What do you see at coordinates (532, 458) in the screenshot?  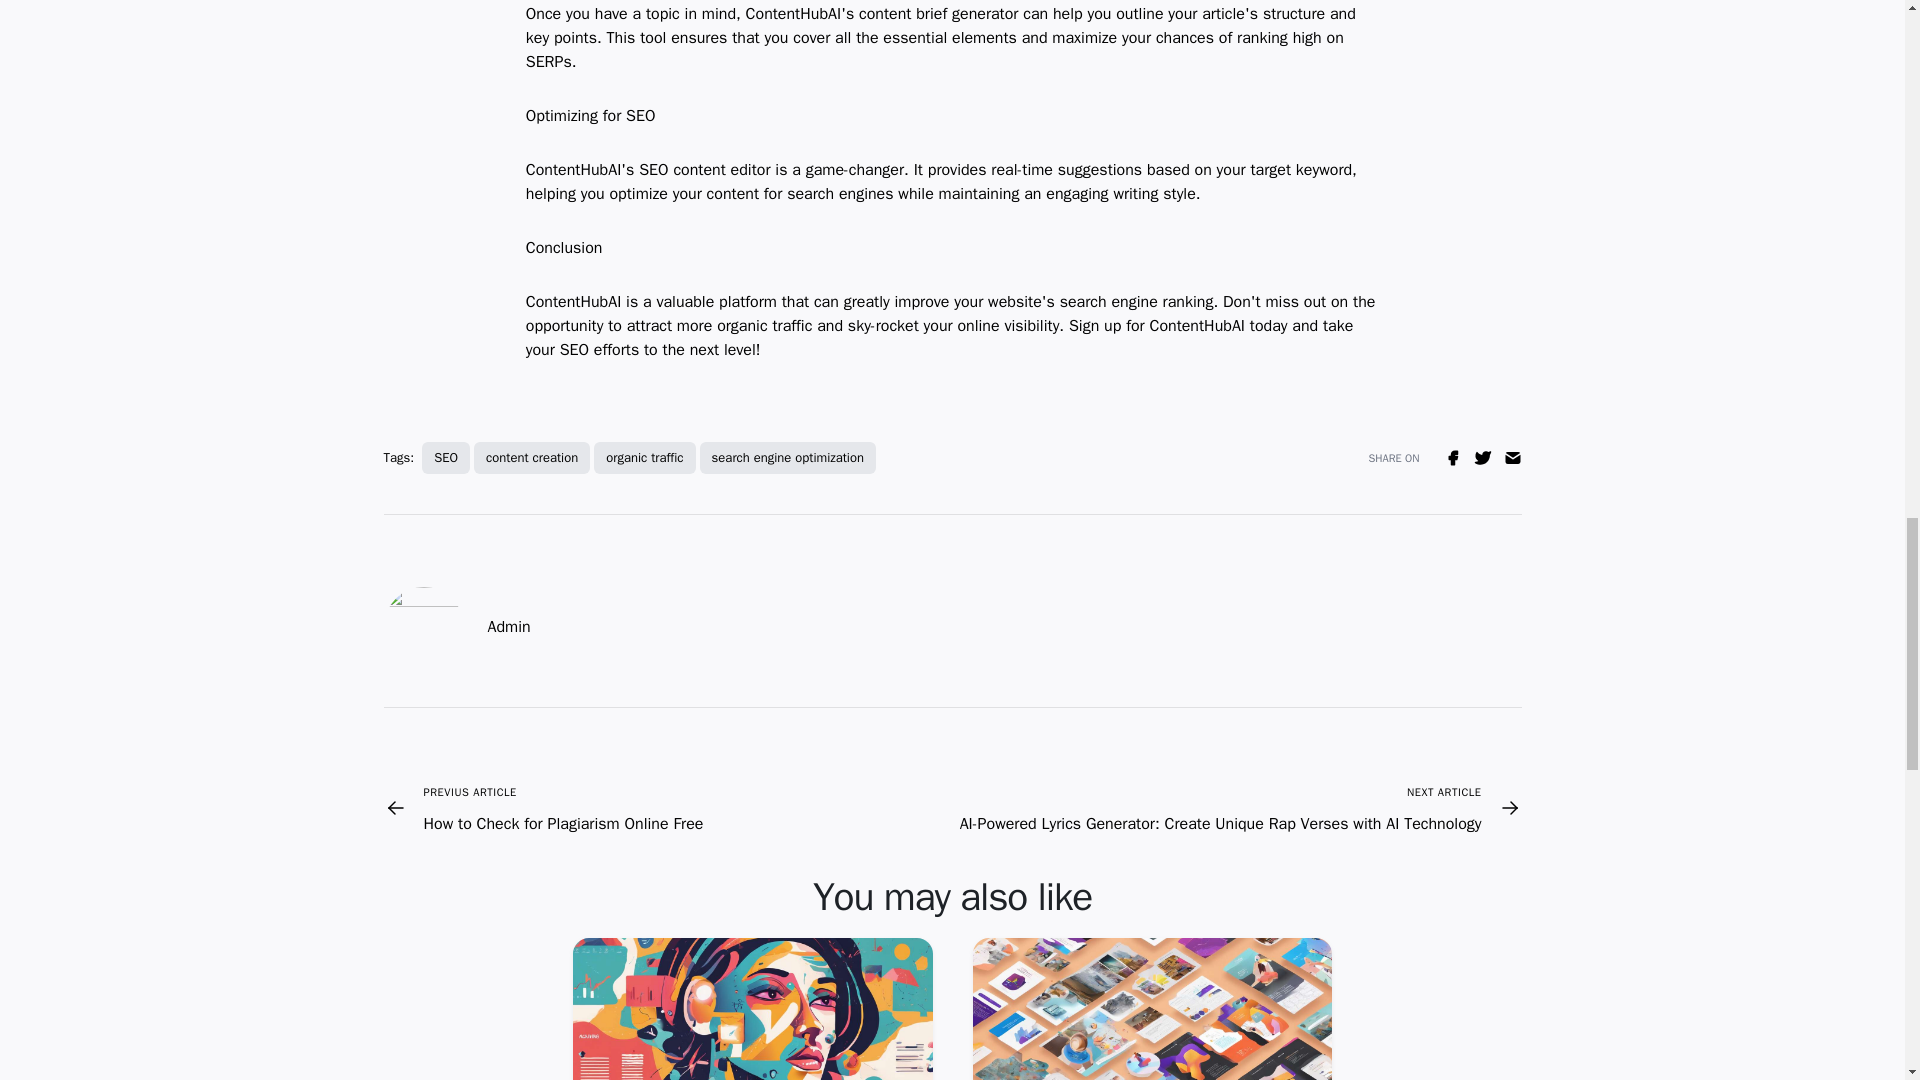 I see `organic traffic` at bounding box center [532, 458].